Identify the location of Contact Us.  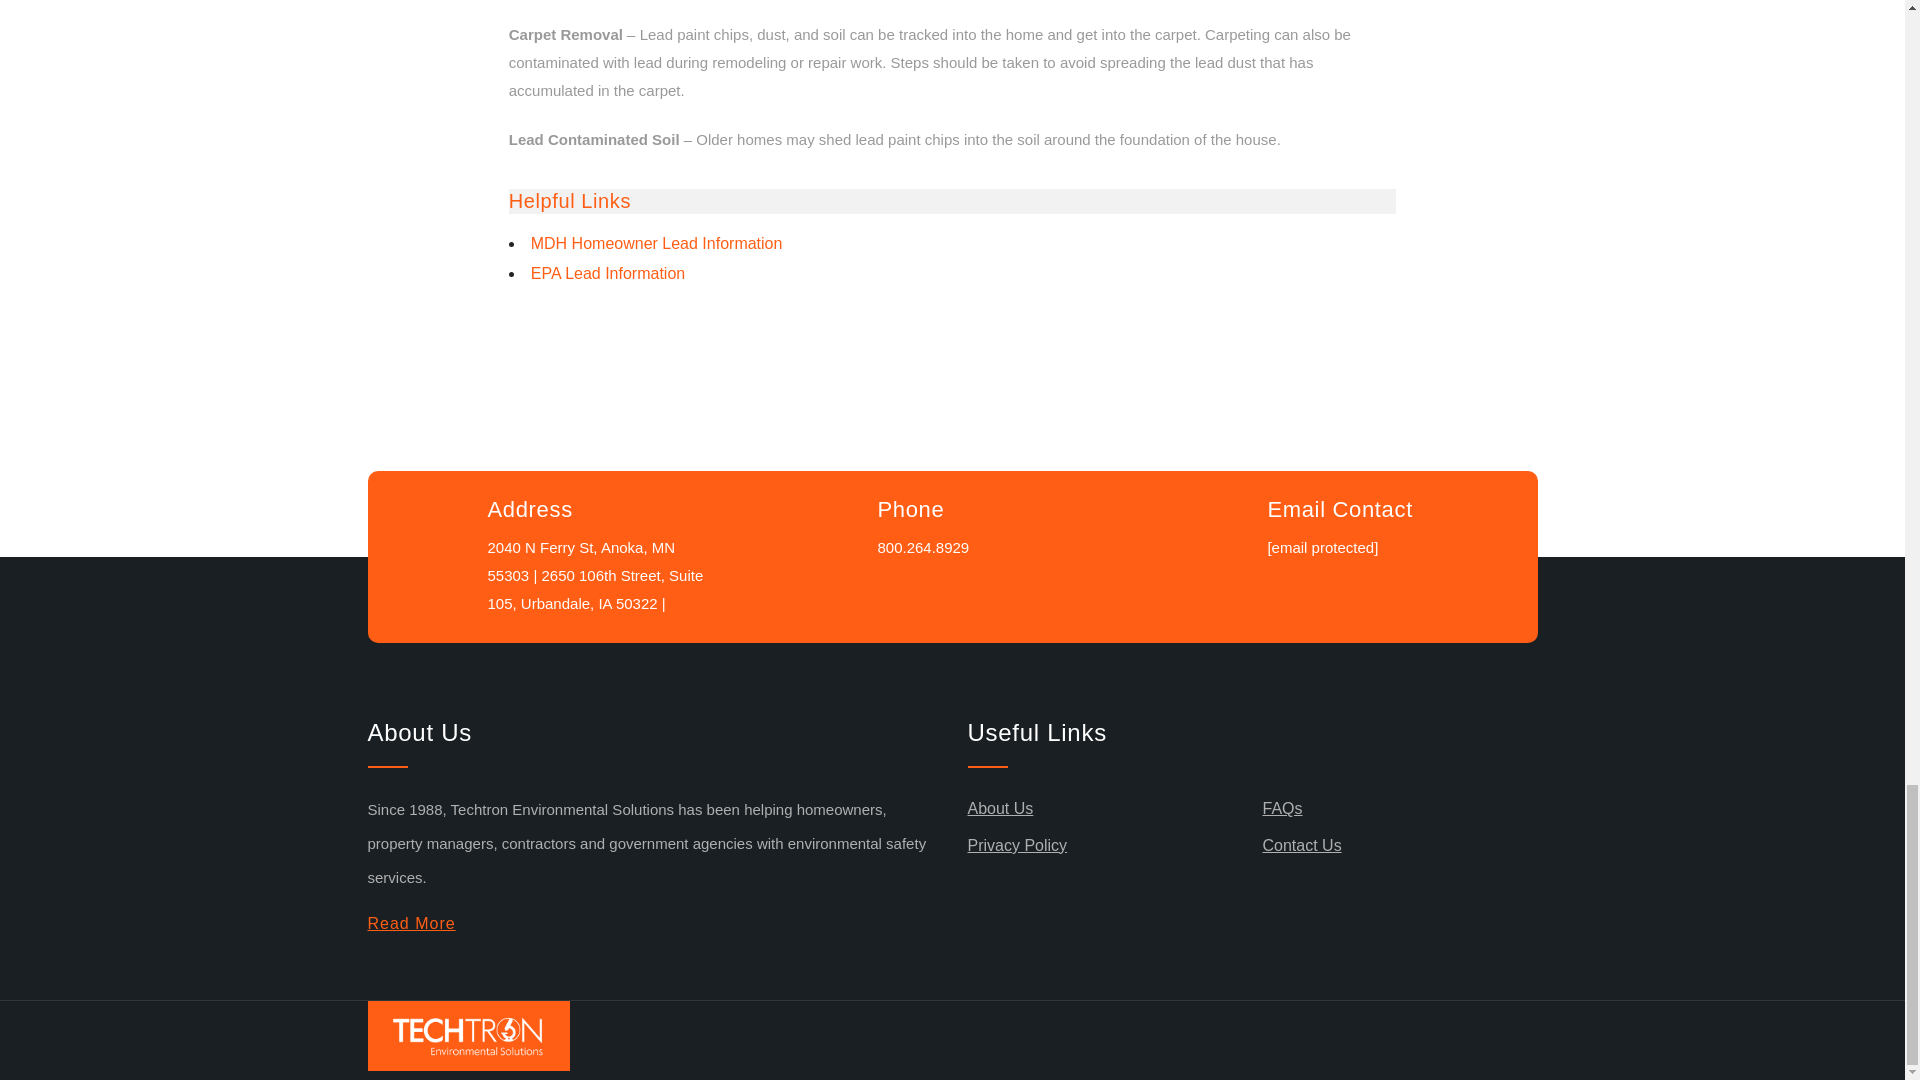
(1300, 846).